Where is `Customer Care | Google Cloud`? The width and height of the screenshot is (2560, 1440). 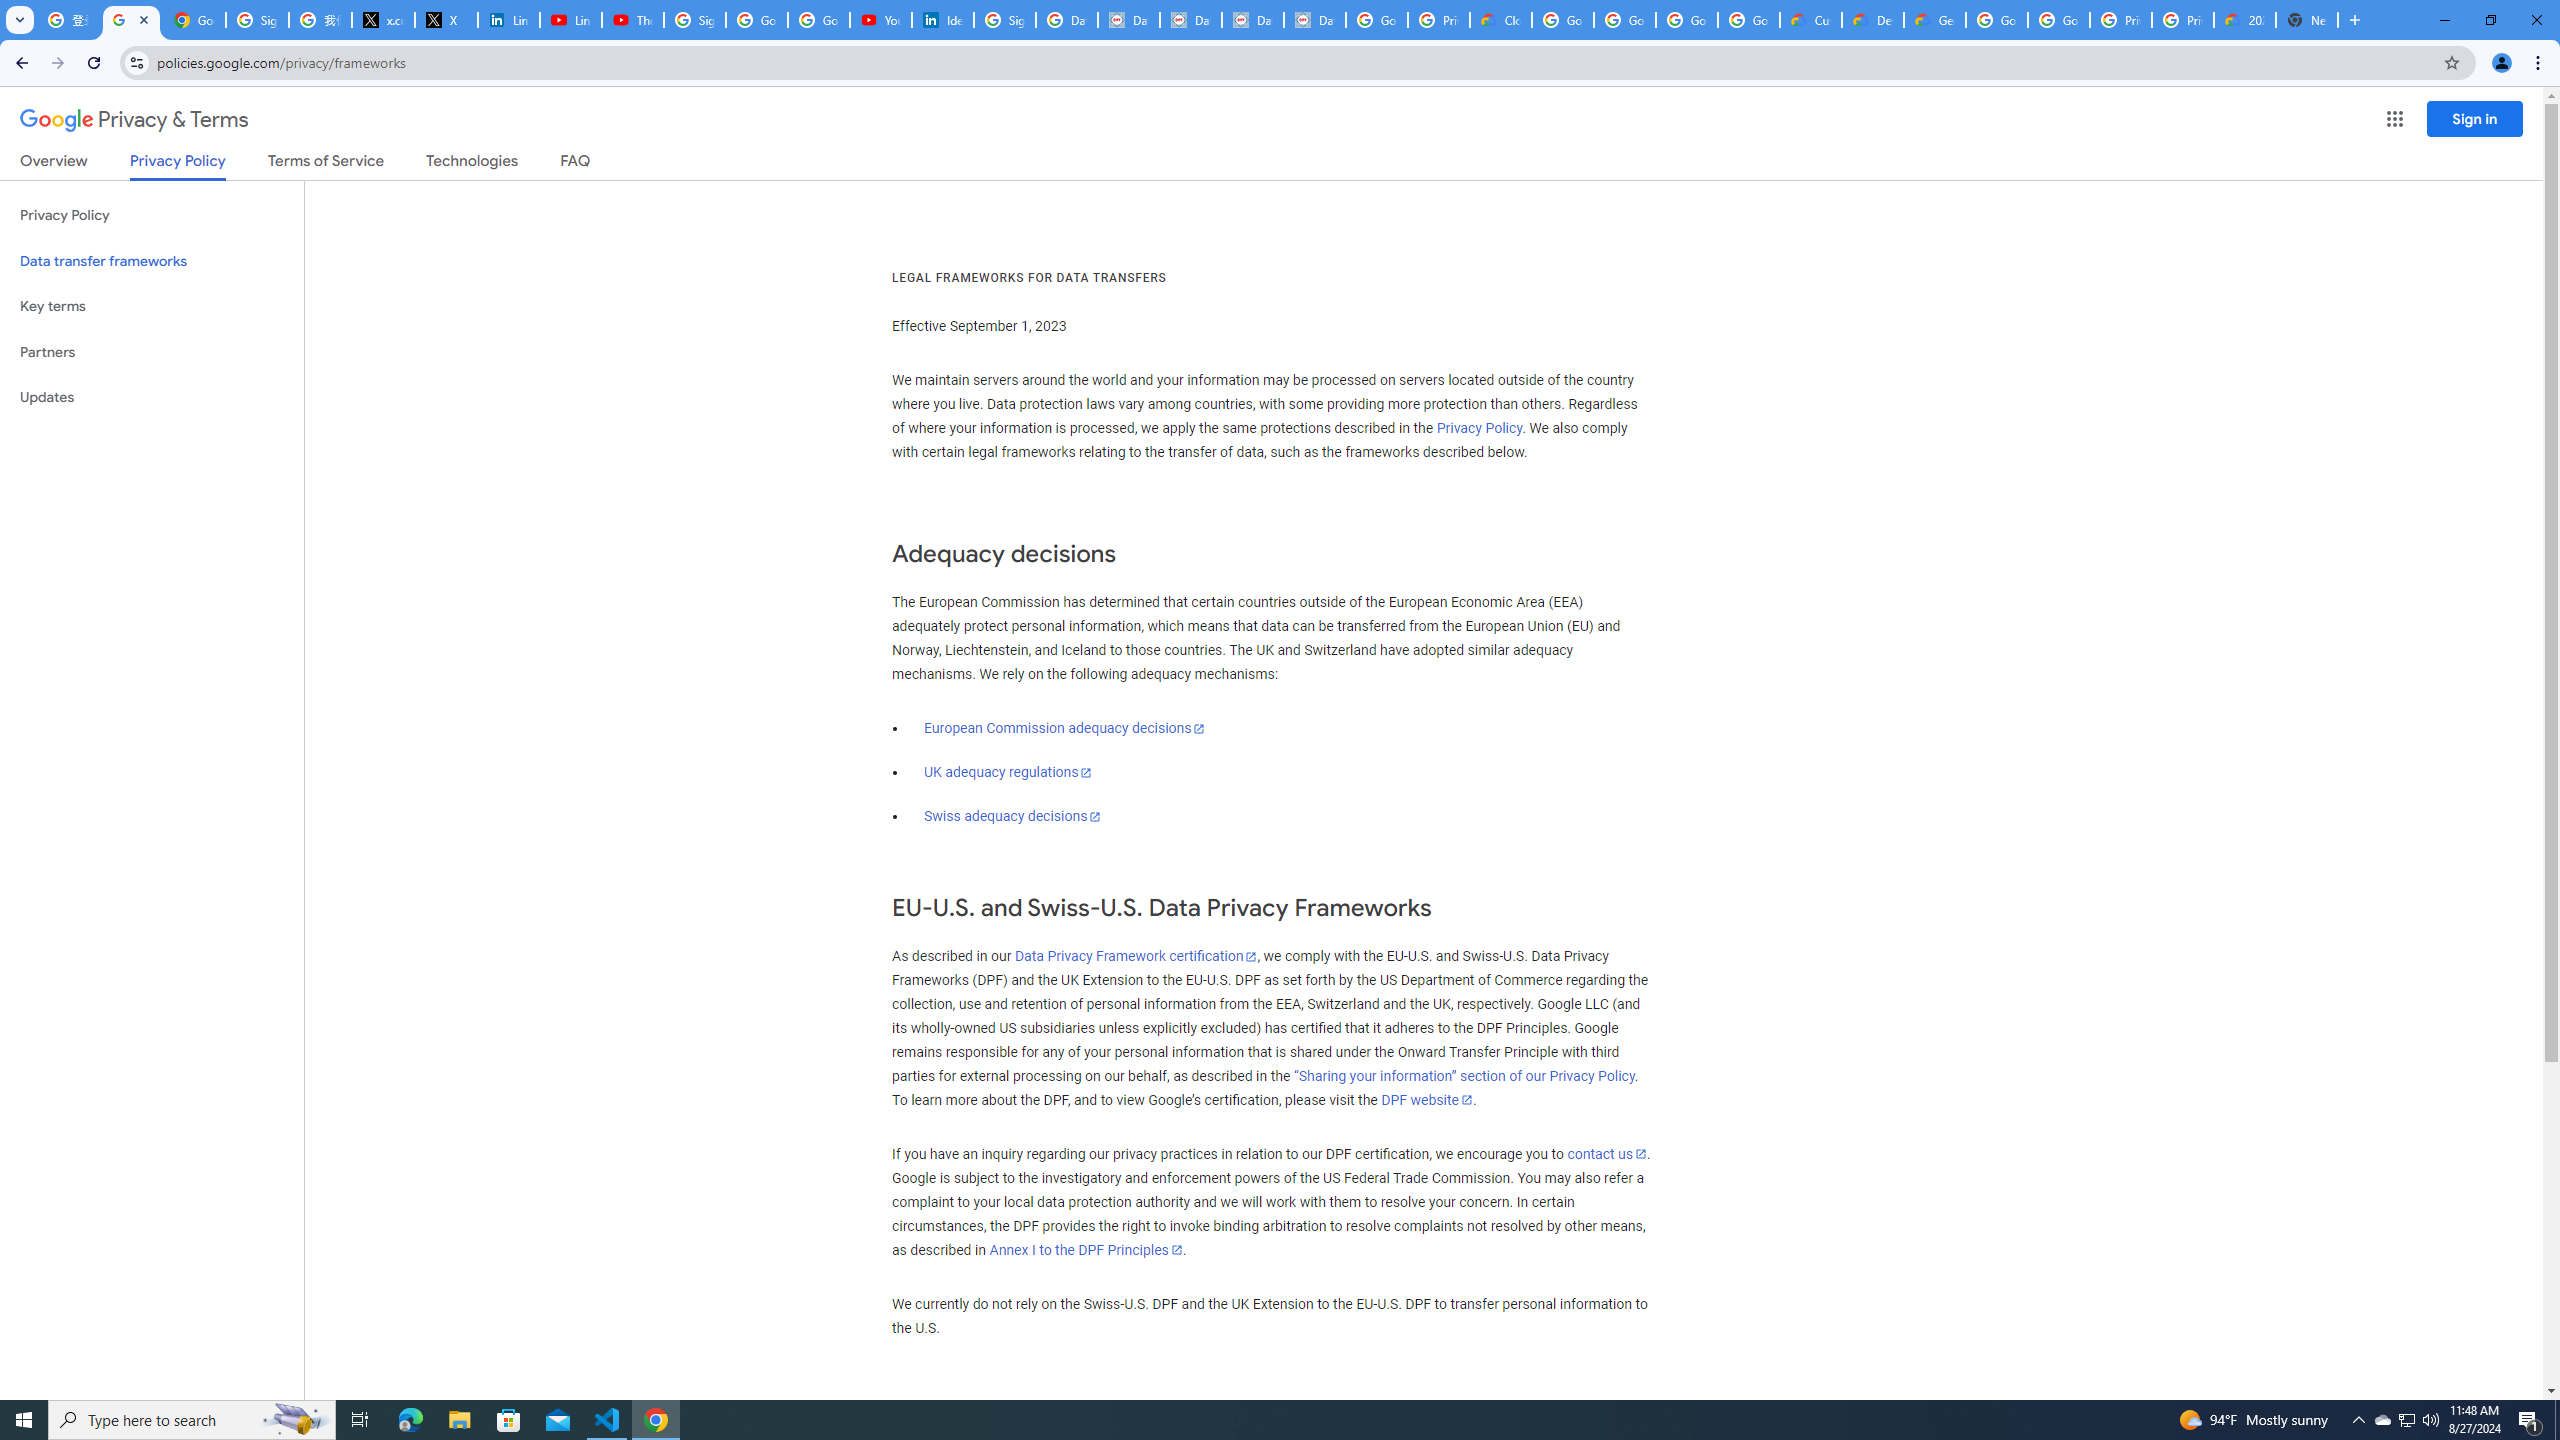
Customer Care | Google Cloud is located at coordinates (1810, 20).